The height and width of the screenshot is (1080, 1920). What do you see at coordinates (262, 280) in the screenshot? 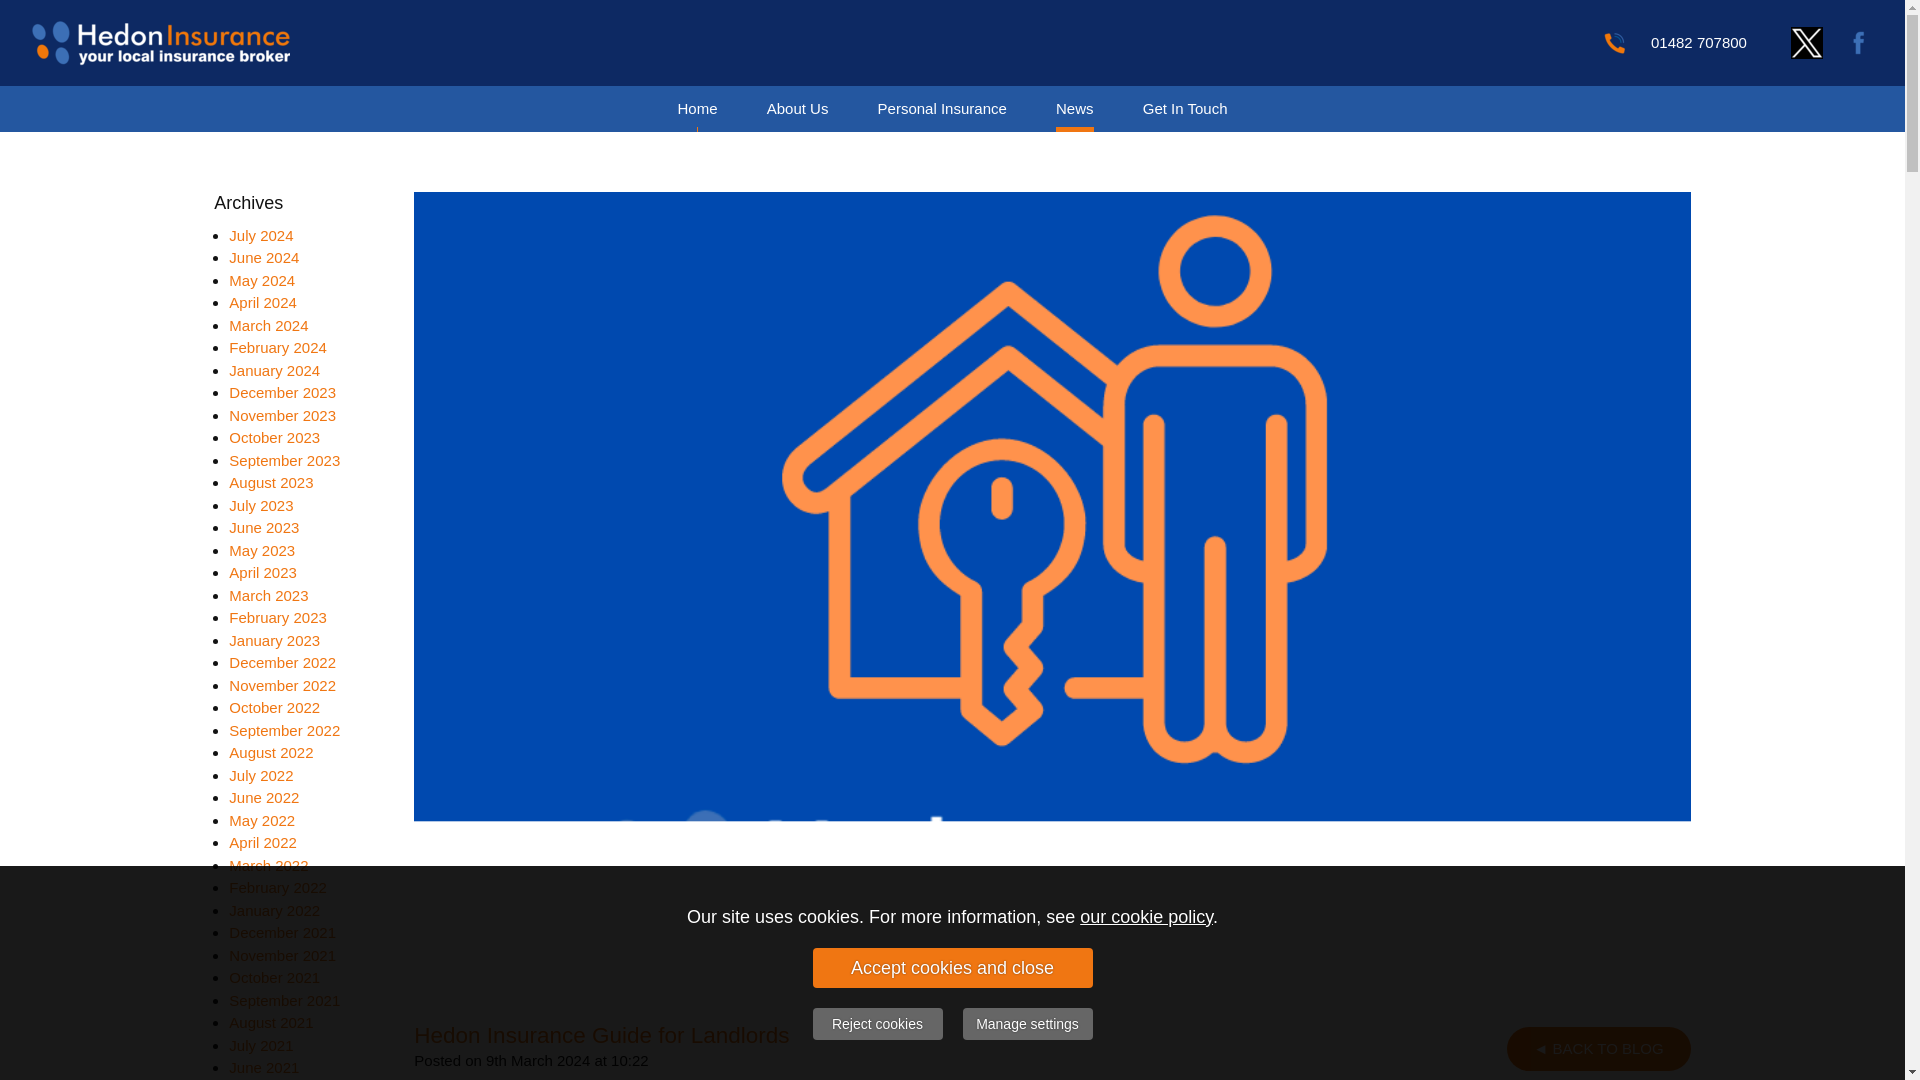
I see `May 2024` at bounding box center [262, 280].